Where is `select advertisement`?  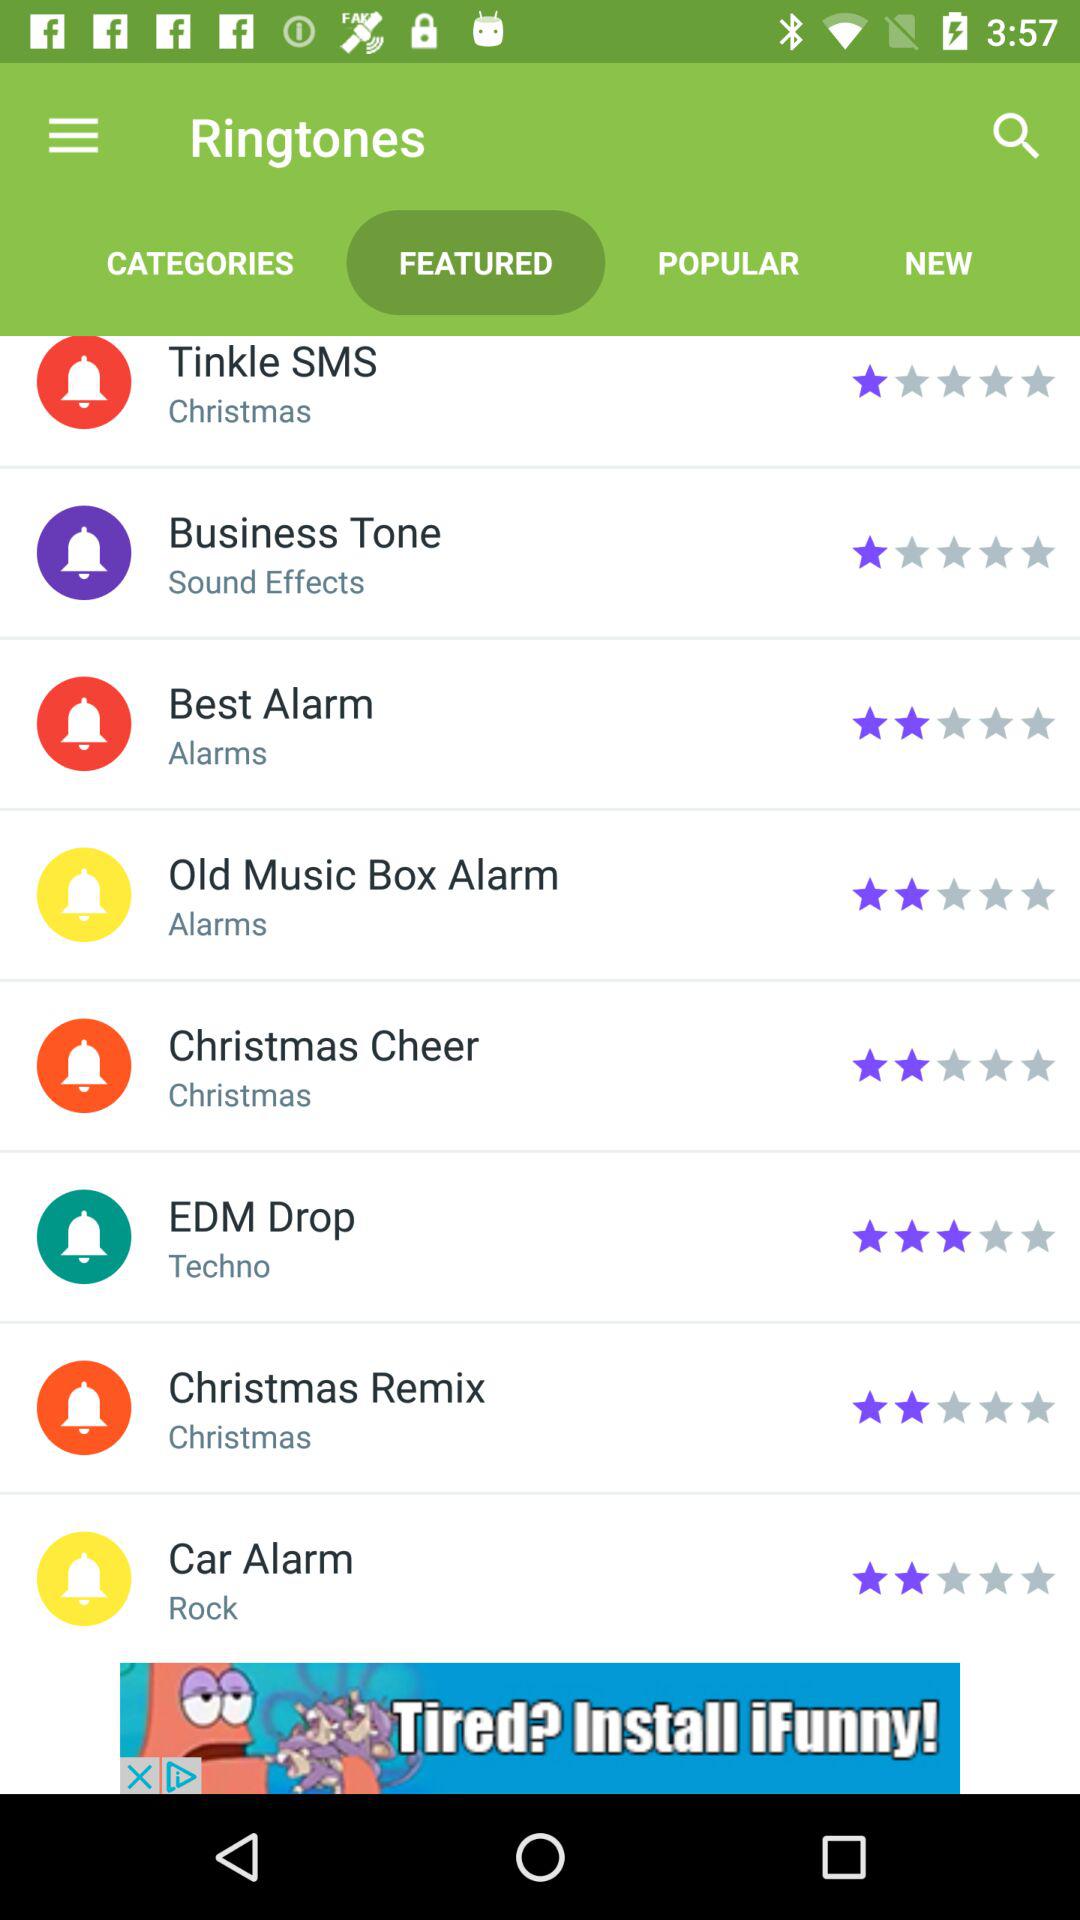
select advertisement is located at coordinates (540, 1728).